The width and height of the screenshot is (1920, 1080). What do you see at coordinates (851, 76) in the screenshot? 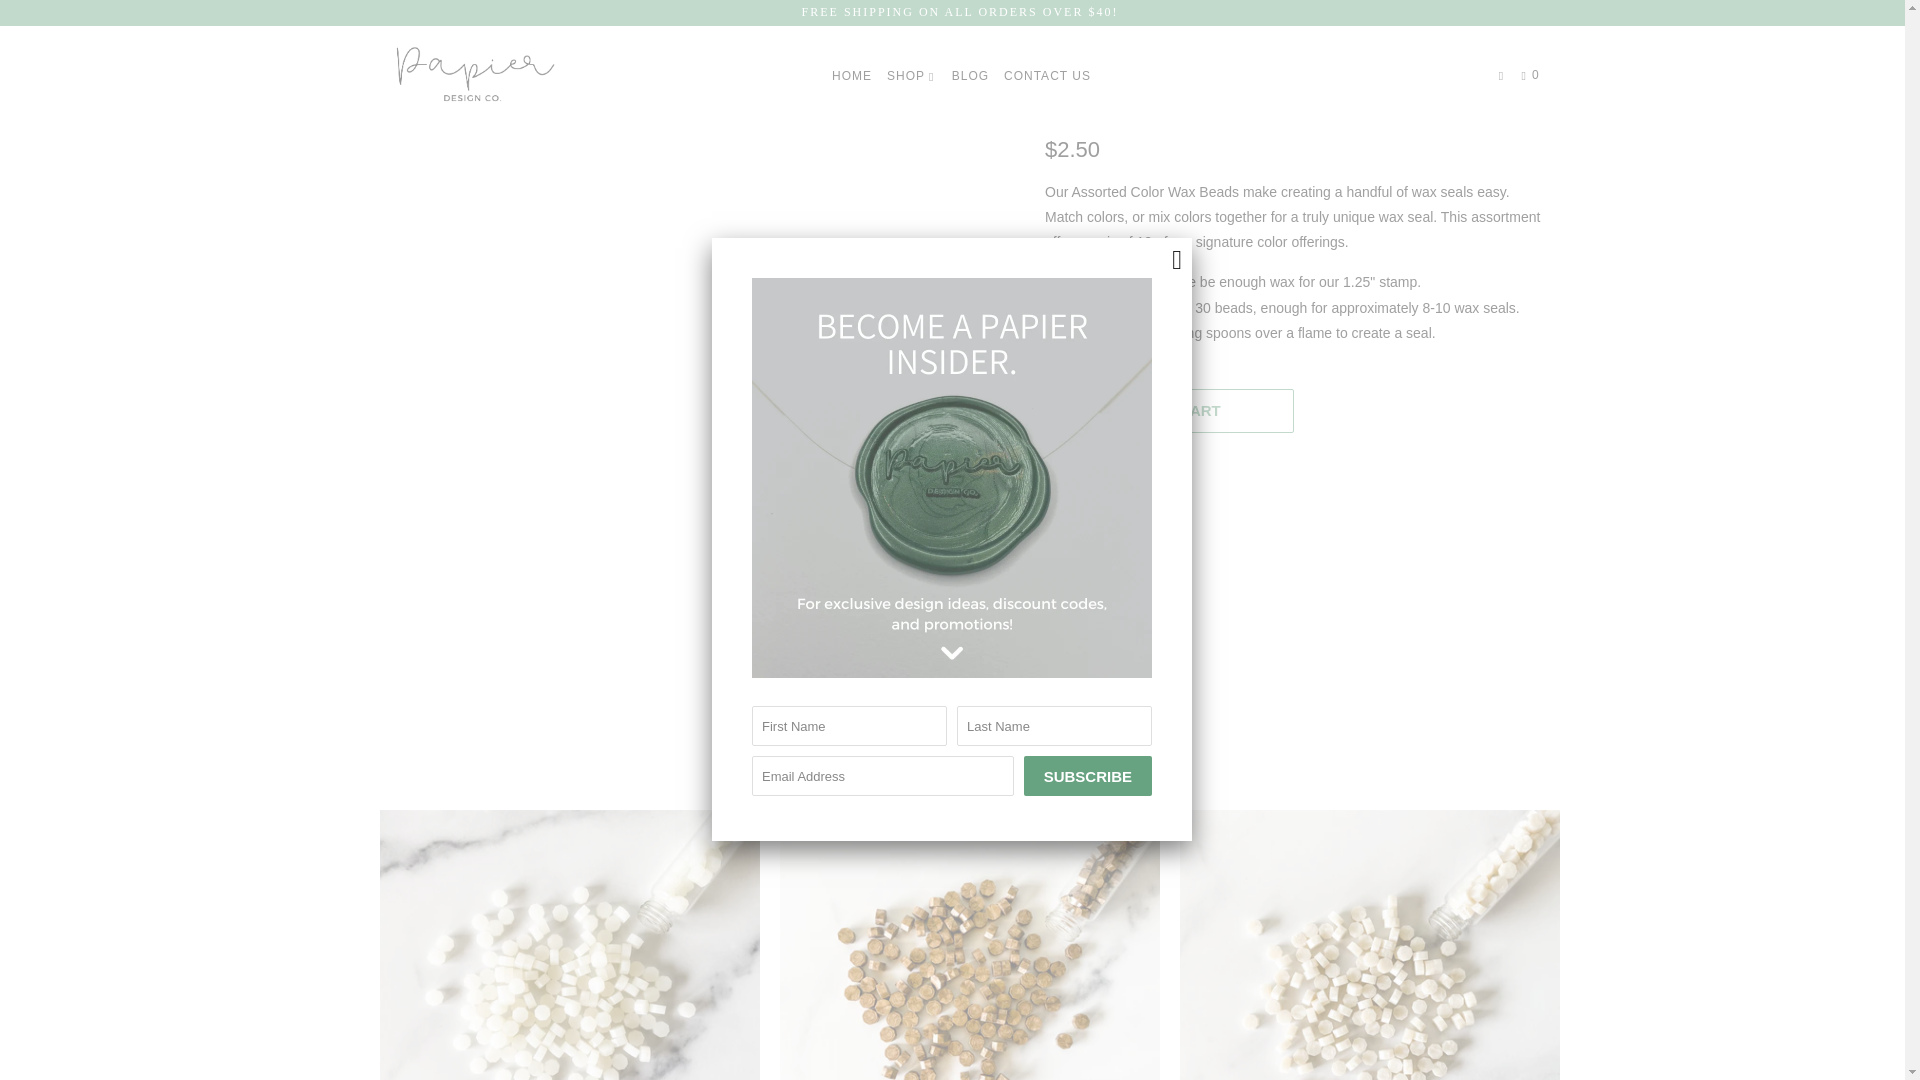
I see `HOME` at bounding box center [851, 76].